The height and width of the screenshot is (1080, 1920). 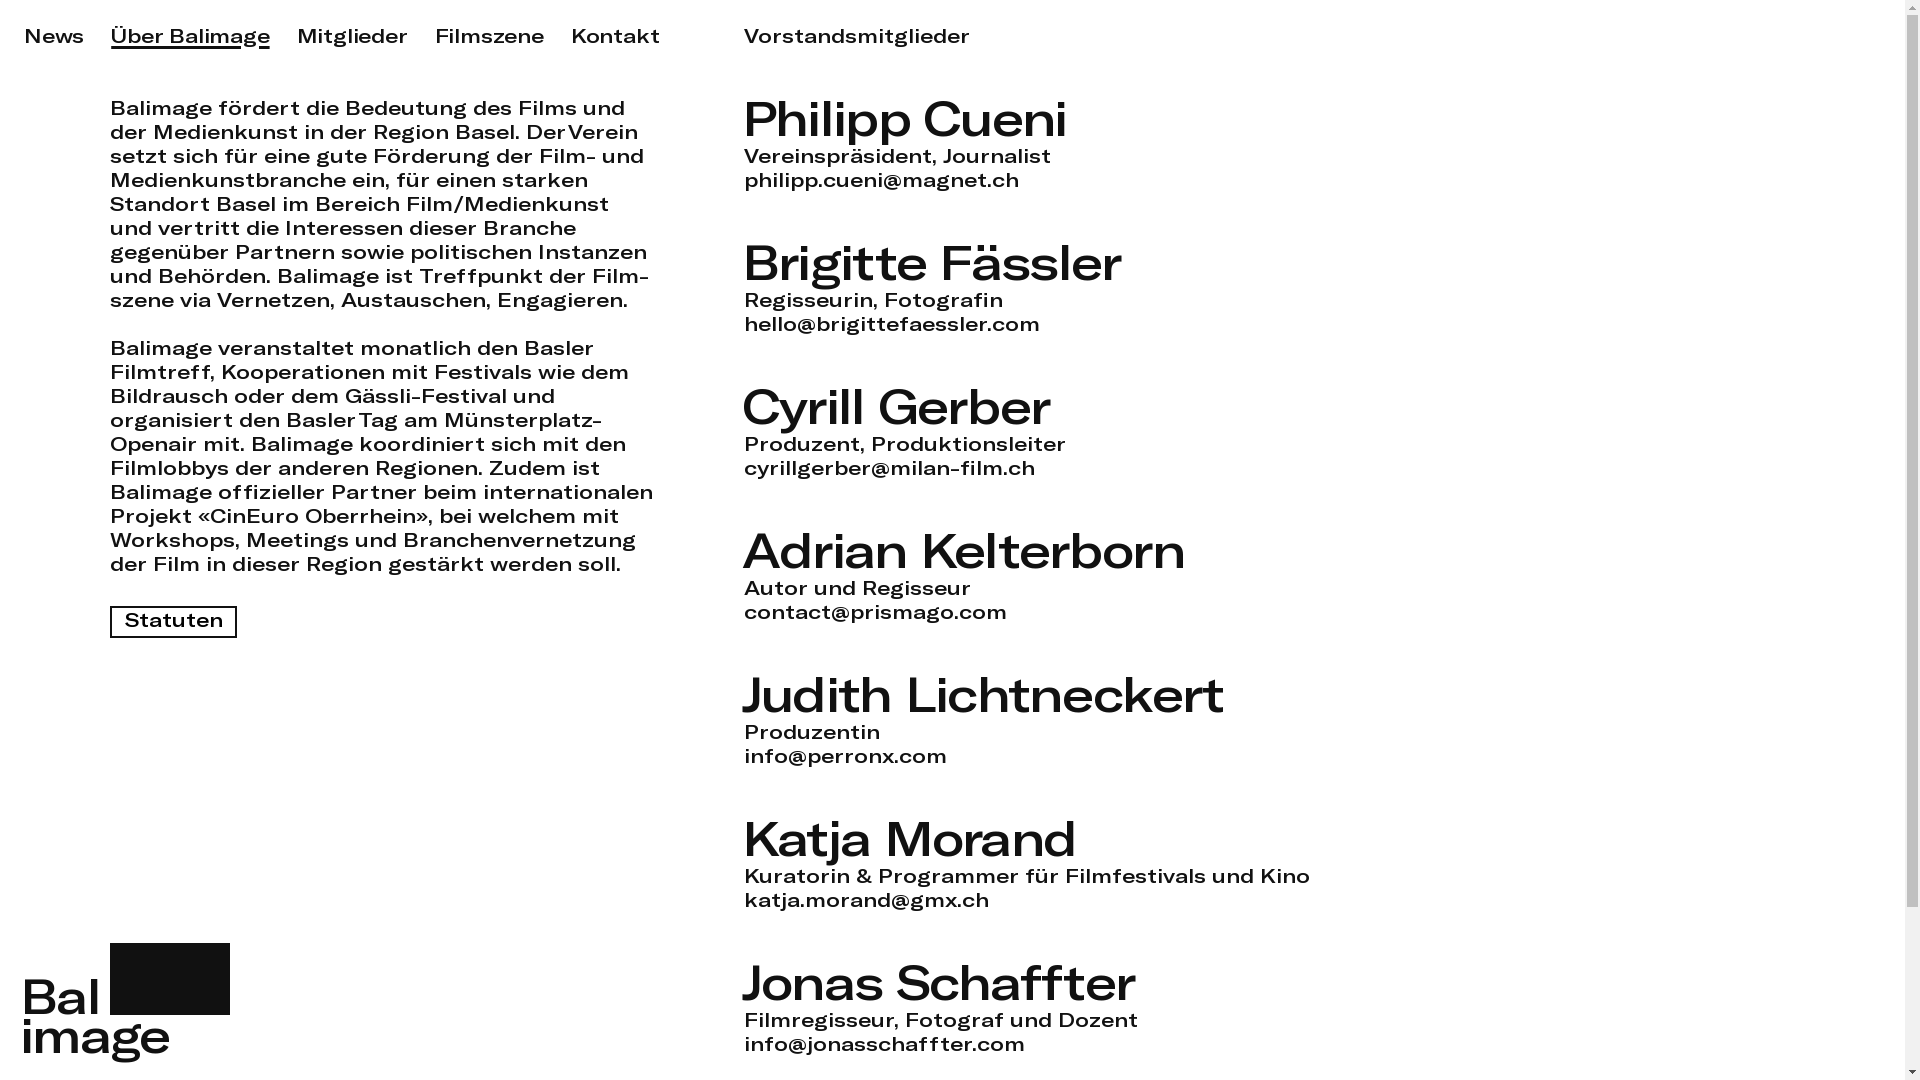 I want to click on contact@prismago.com, so click(x=876, y=611).